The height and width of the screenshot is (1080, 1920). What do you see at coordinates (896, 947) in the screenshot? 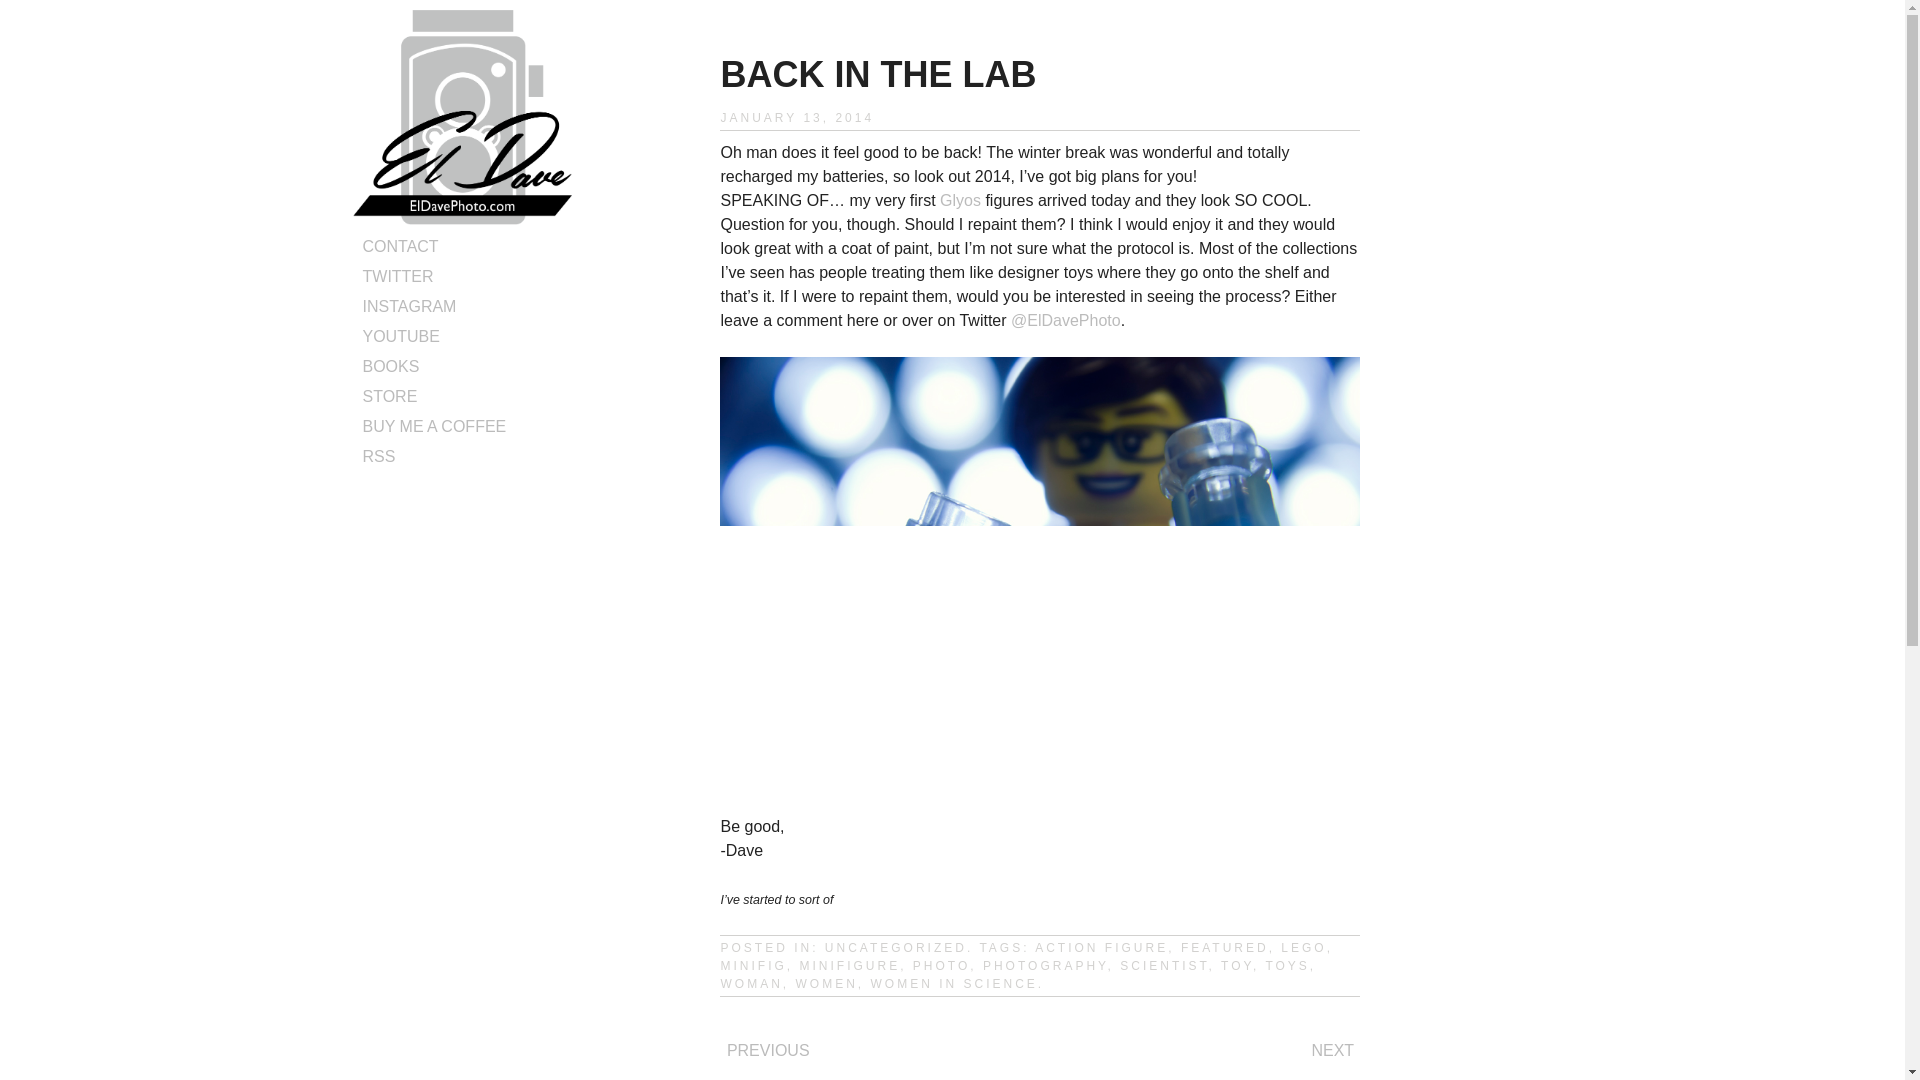
I see `UNCATEGORIZED` at bounding box center [896, 947].